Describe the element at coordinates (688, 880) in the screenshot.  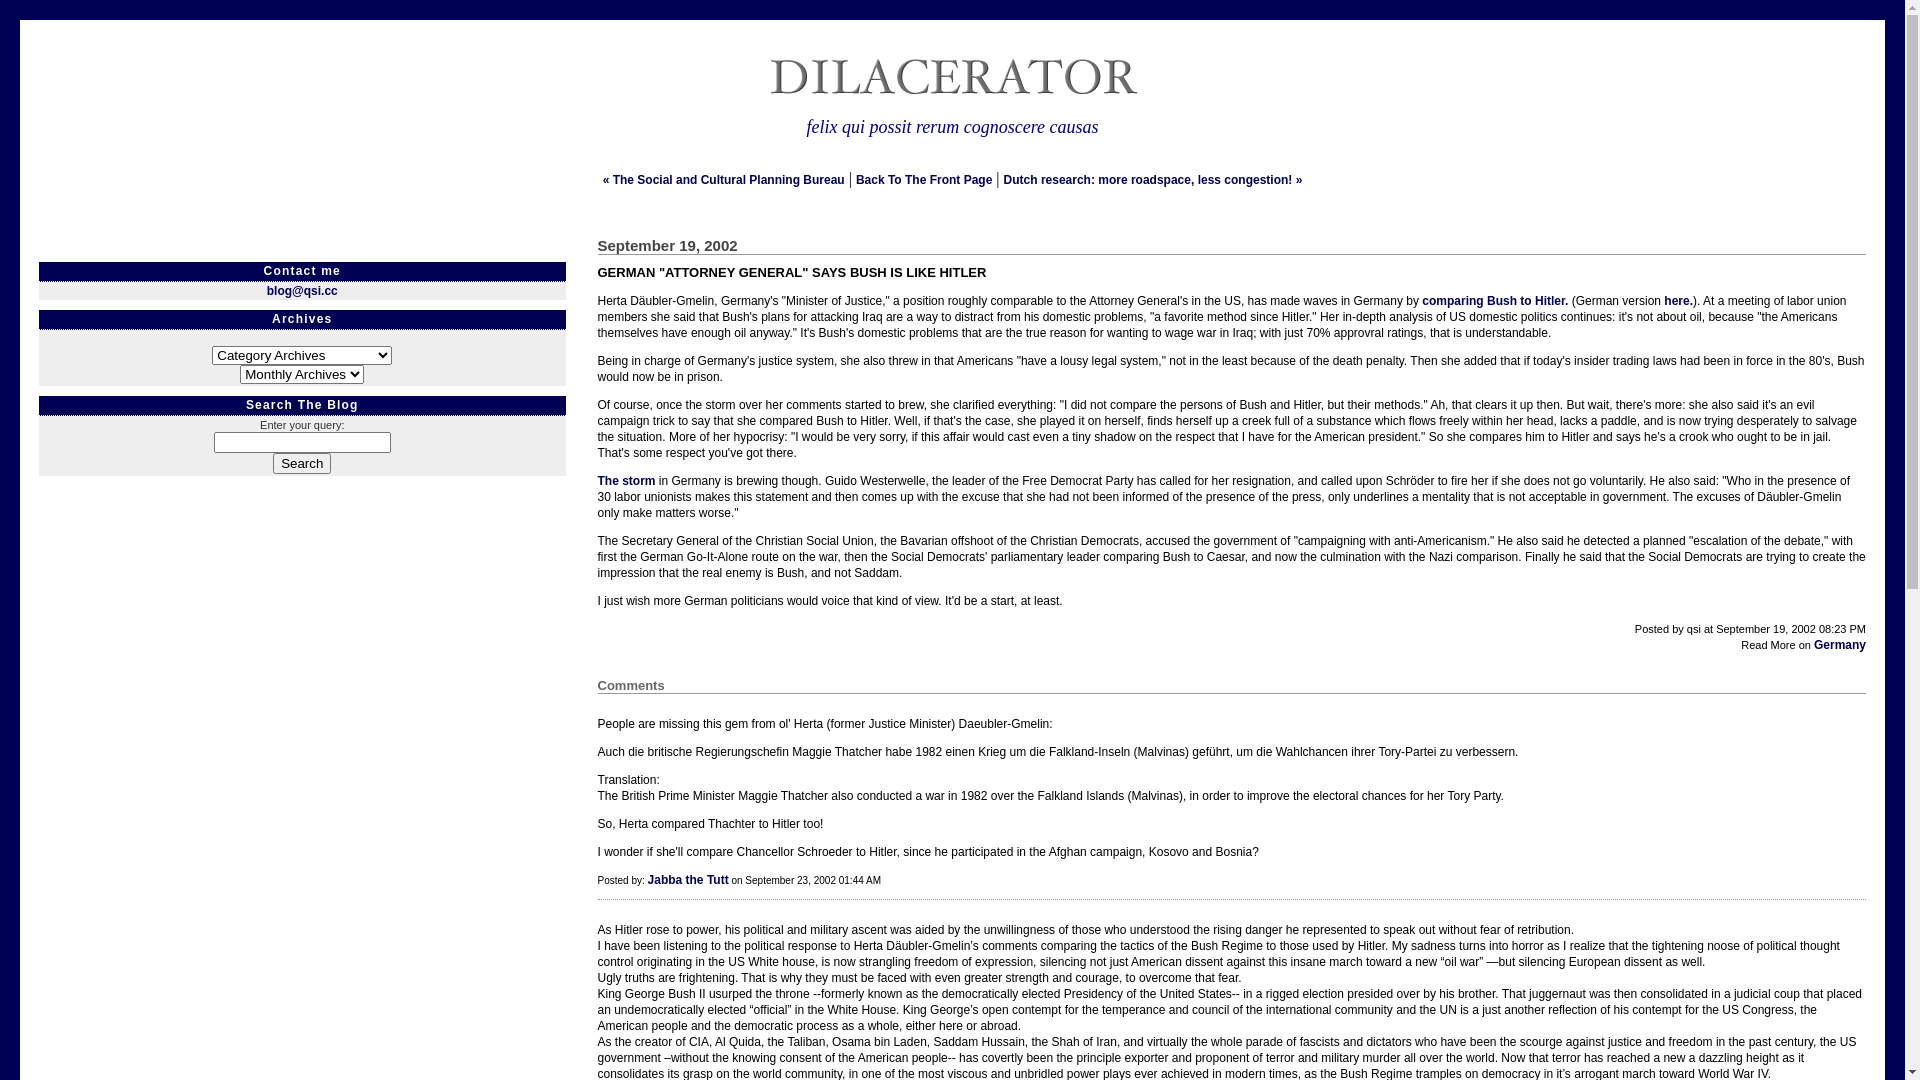
I see `Jabba the Tutt` at that location.